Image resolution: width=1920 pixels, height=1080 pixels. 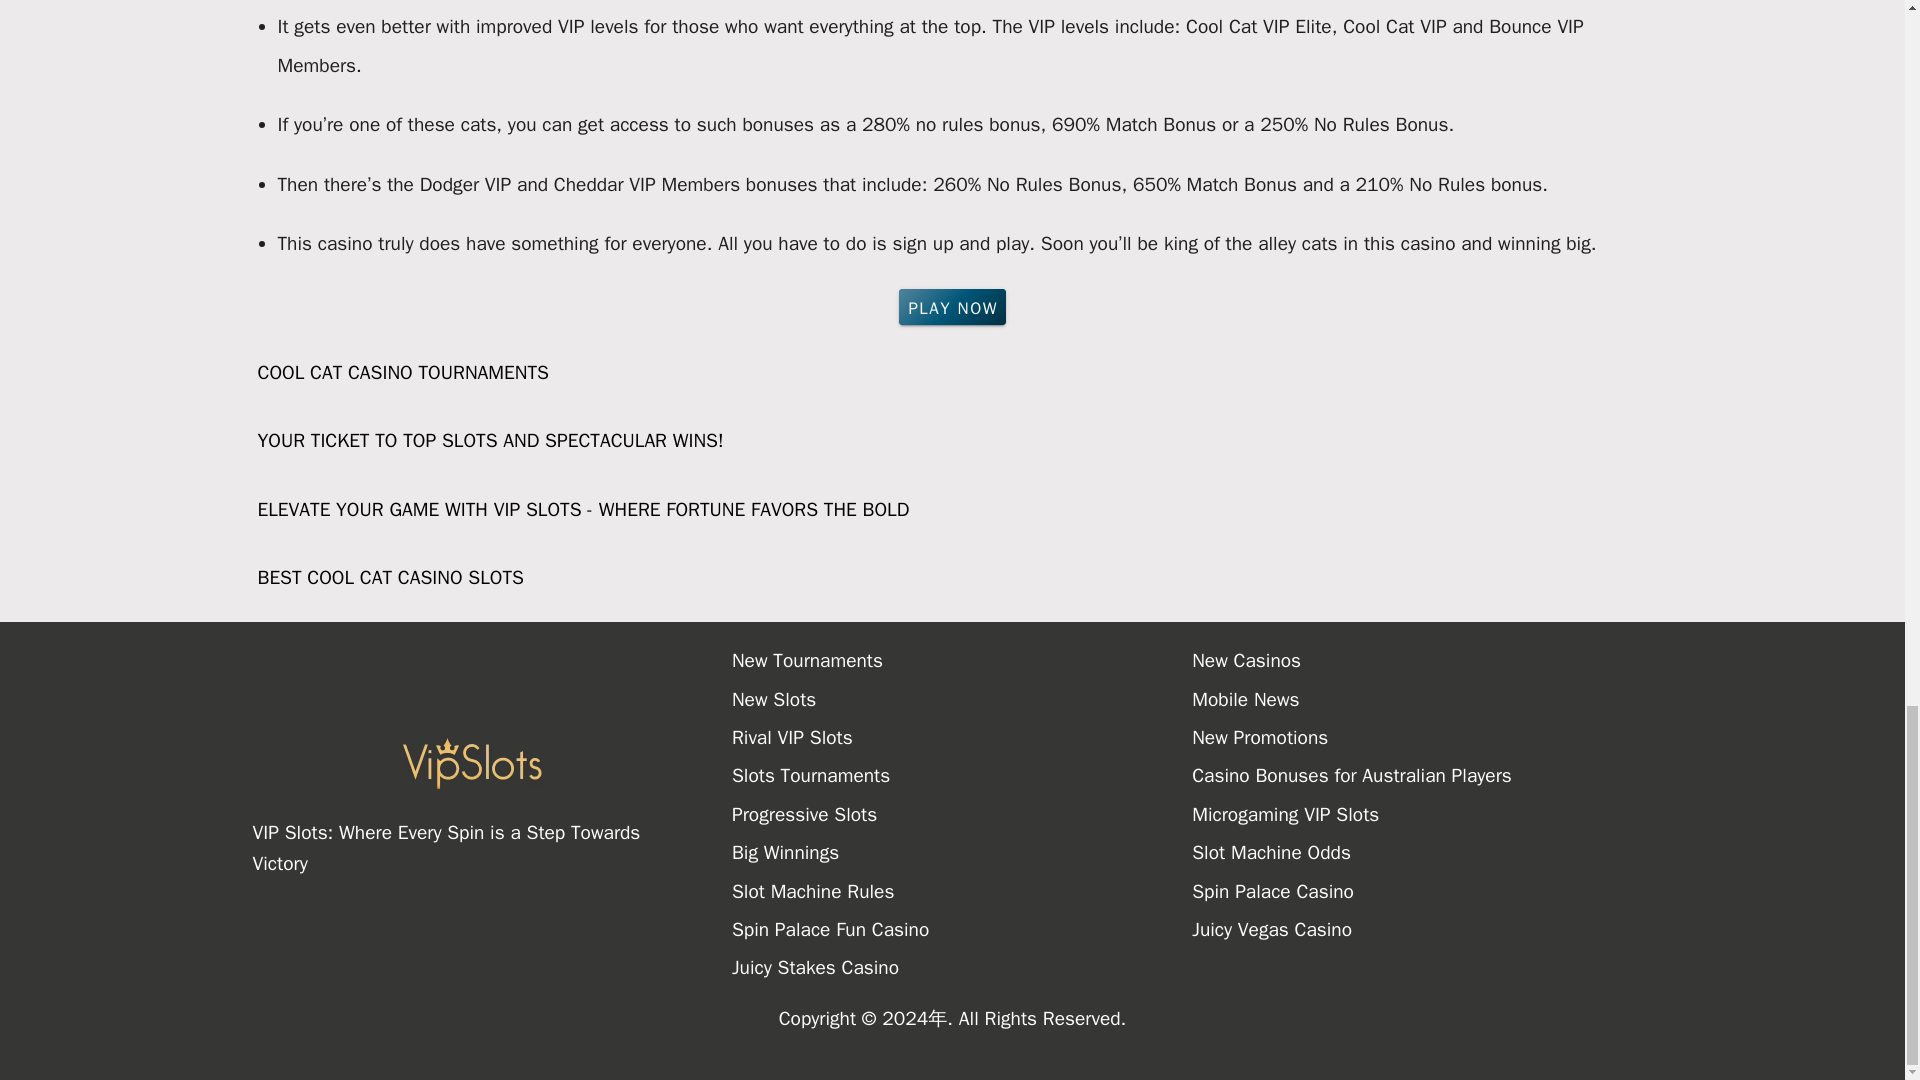 I want to click on Big Winnings, so click(x=962, y=852).